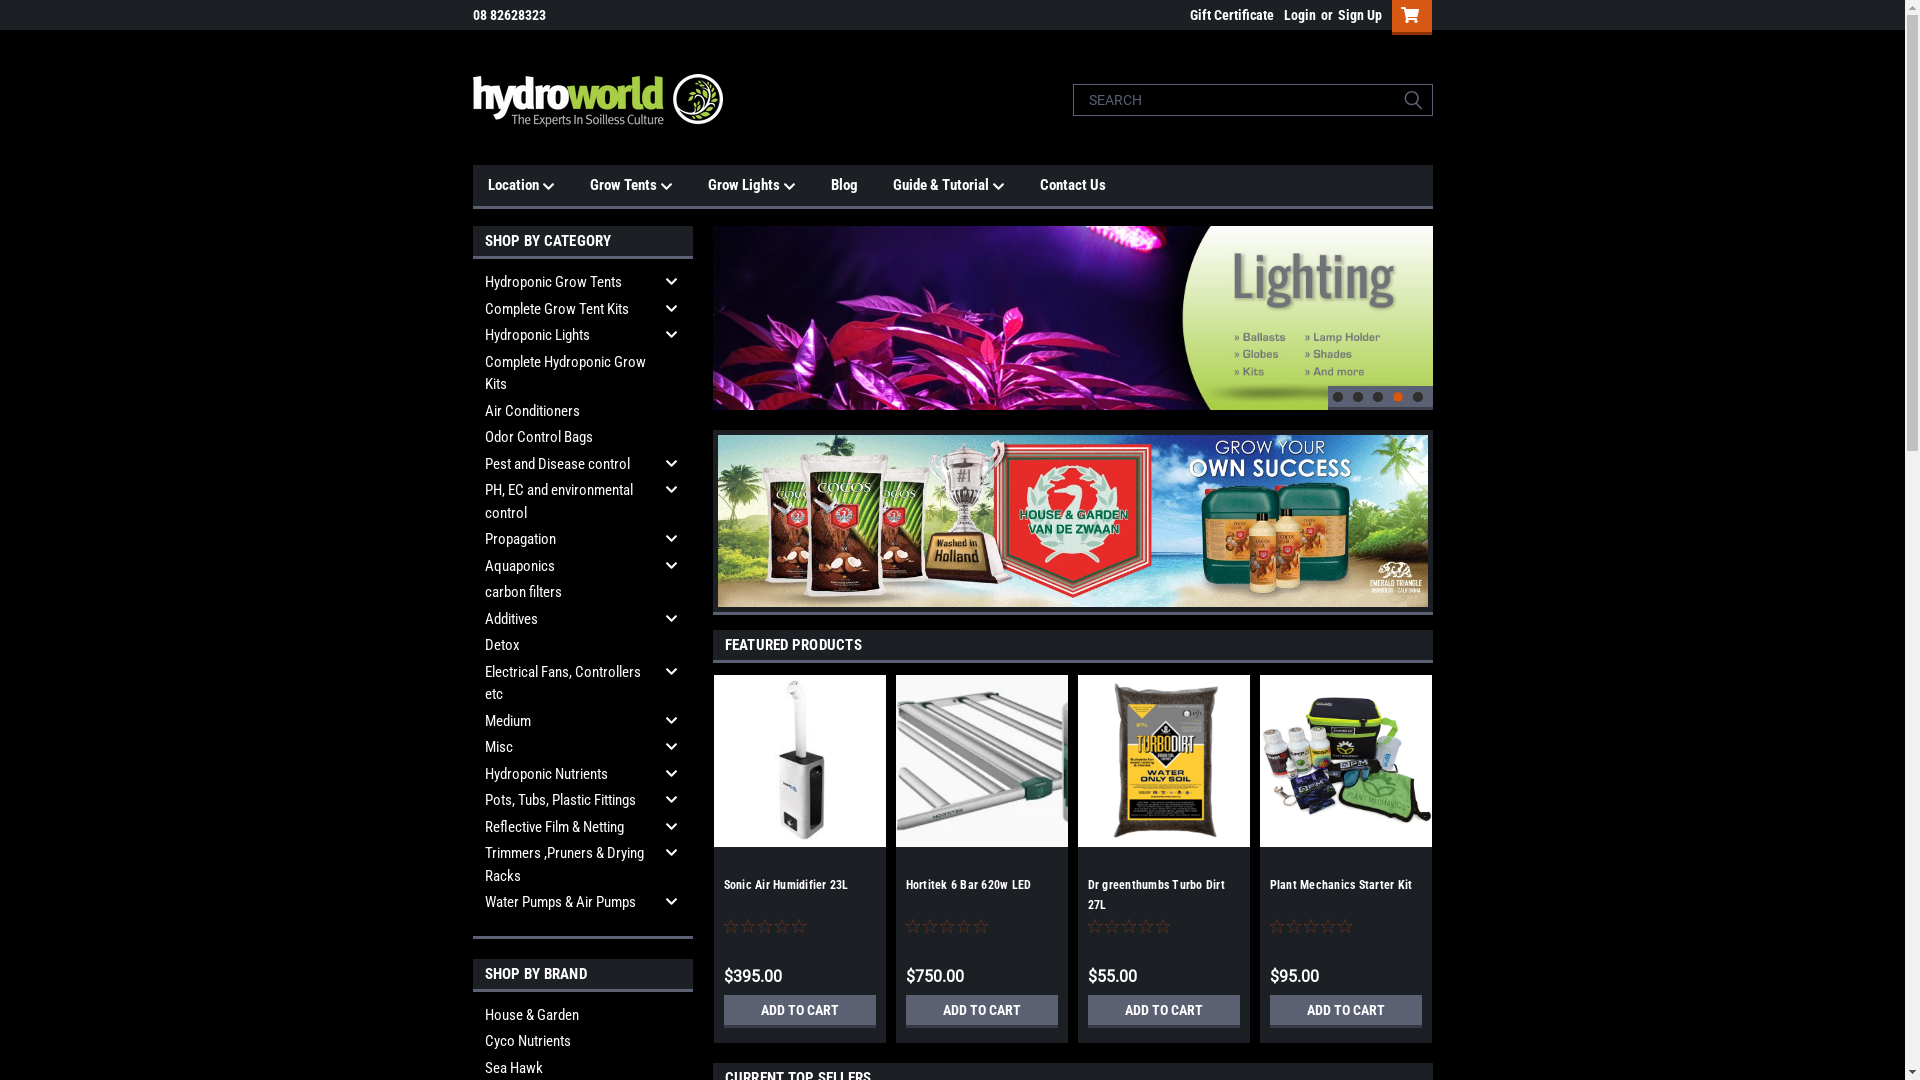 Image resolution: width=1920 pixels, height=1080 pixels. I want to click on Propagation, so click(566, 540).